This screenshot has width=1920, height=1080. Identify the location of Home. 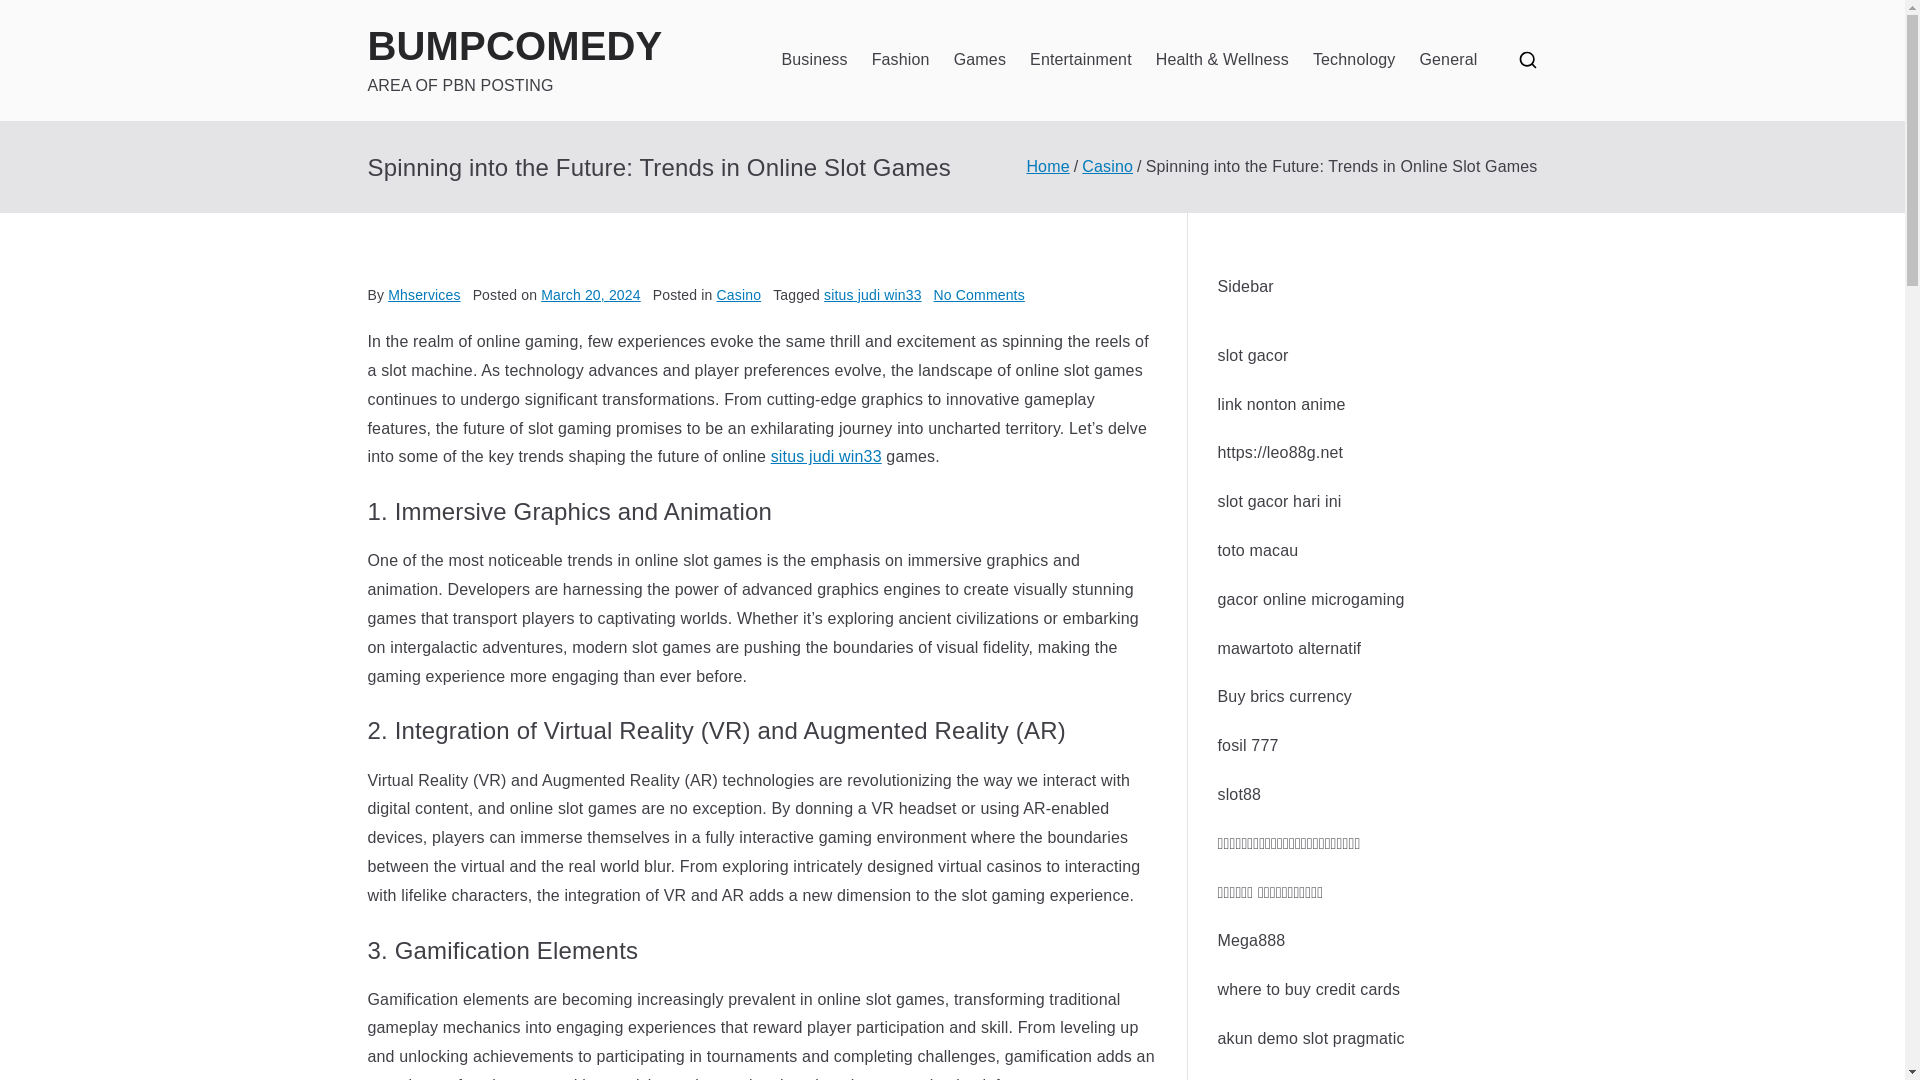
(1047, 166).